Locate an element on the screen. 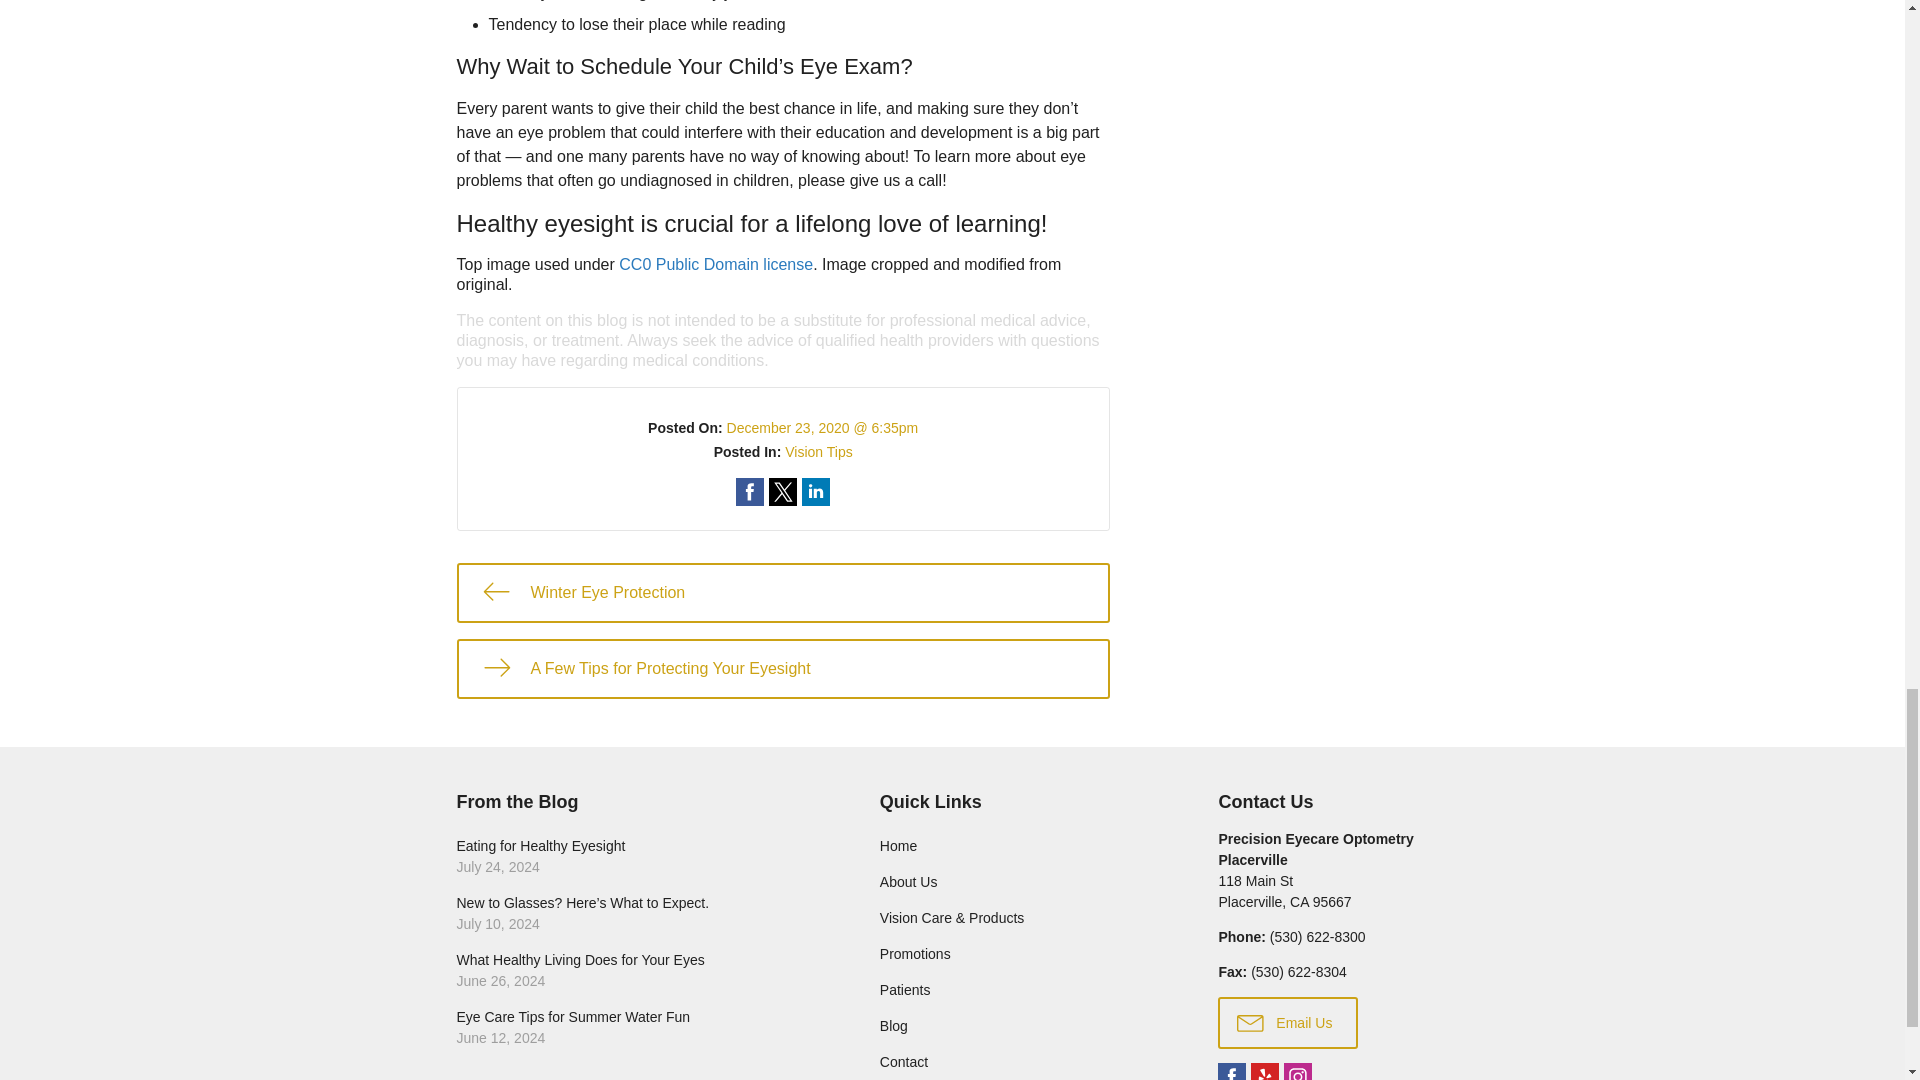  A Few Tips for Protecting Your Eyesight is located at coordinates (782, 668).